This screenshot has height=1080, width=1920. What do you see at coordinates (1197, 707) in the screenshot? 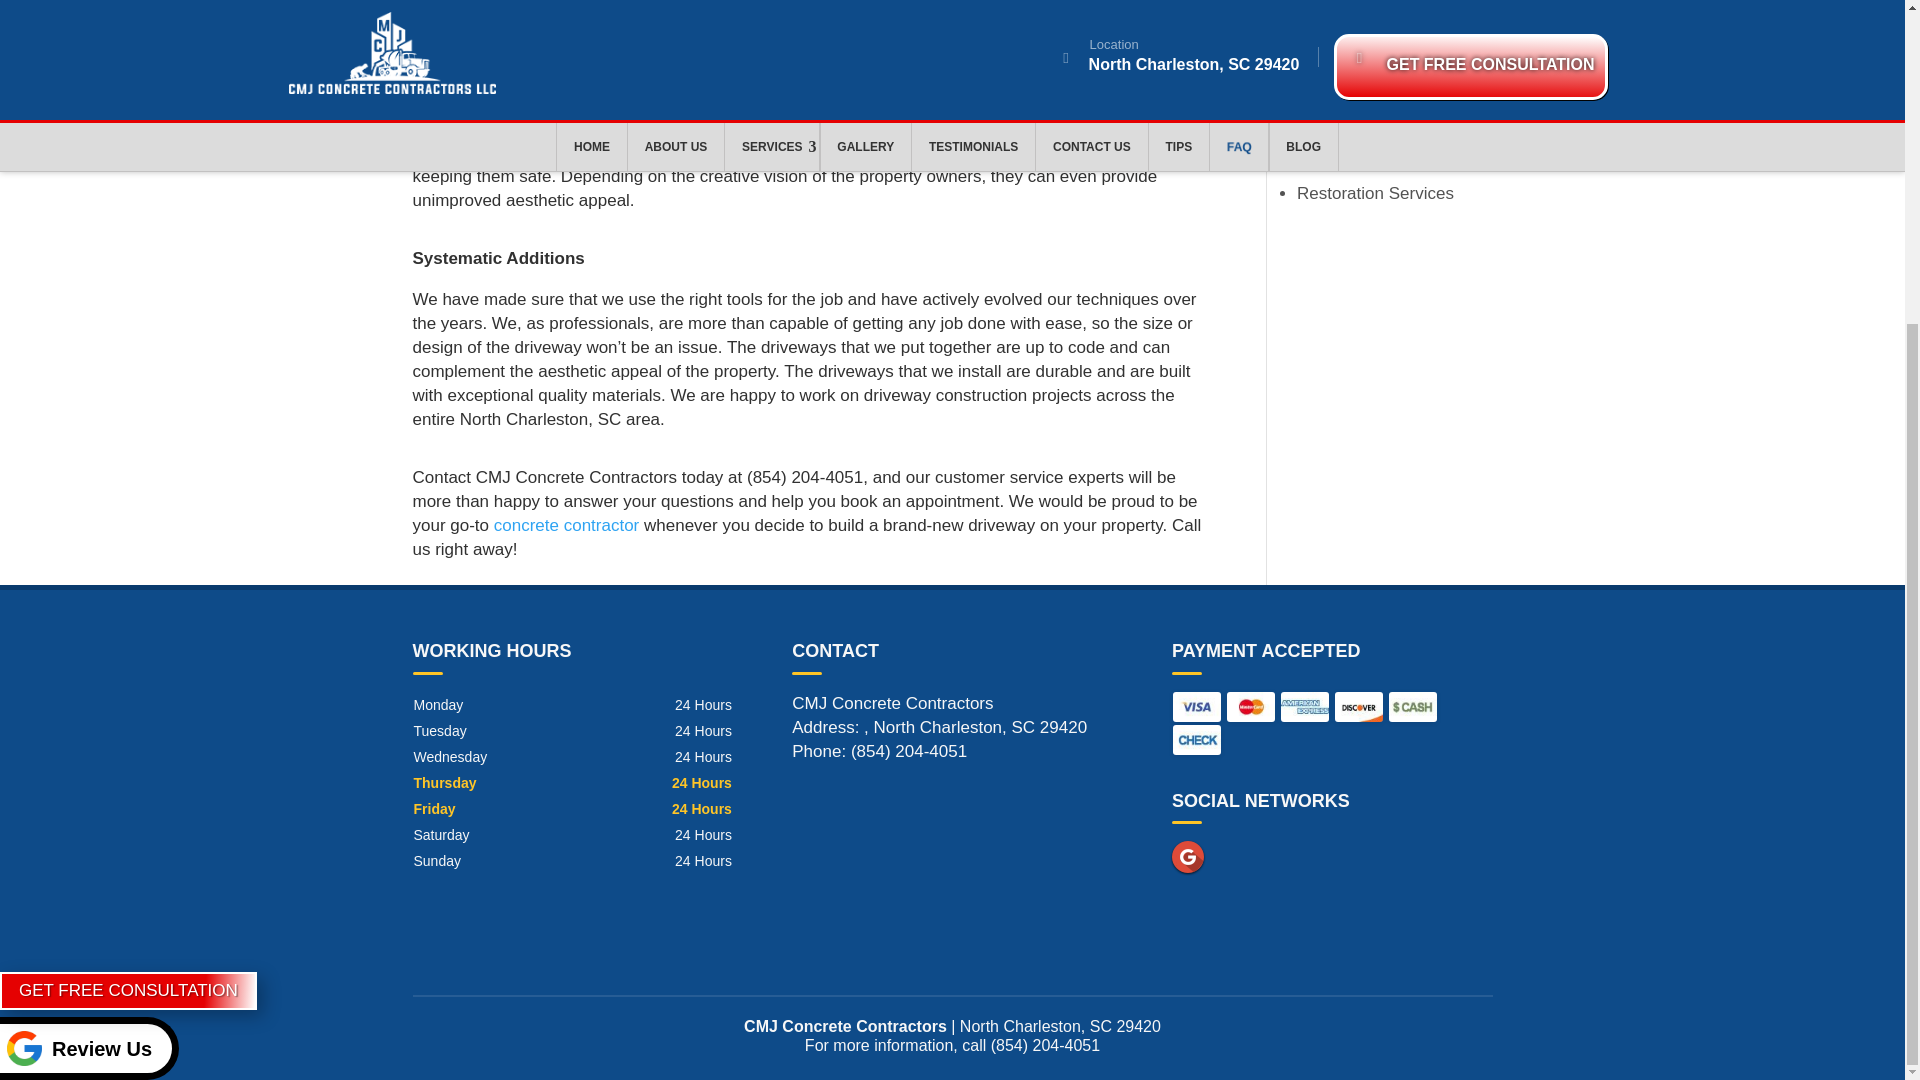
I see `visa payment accepted` at bounding box center [1197, 707].